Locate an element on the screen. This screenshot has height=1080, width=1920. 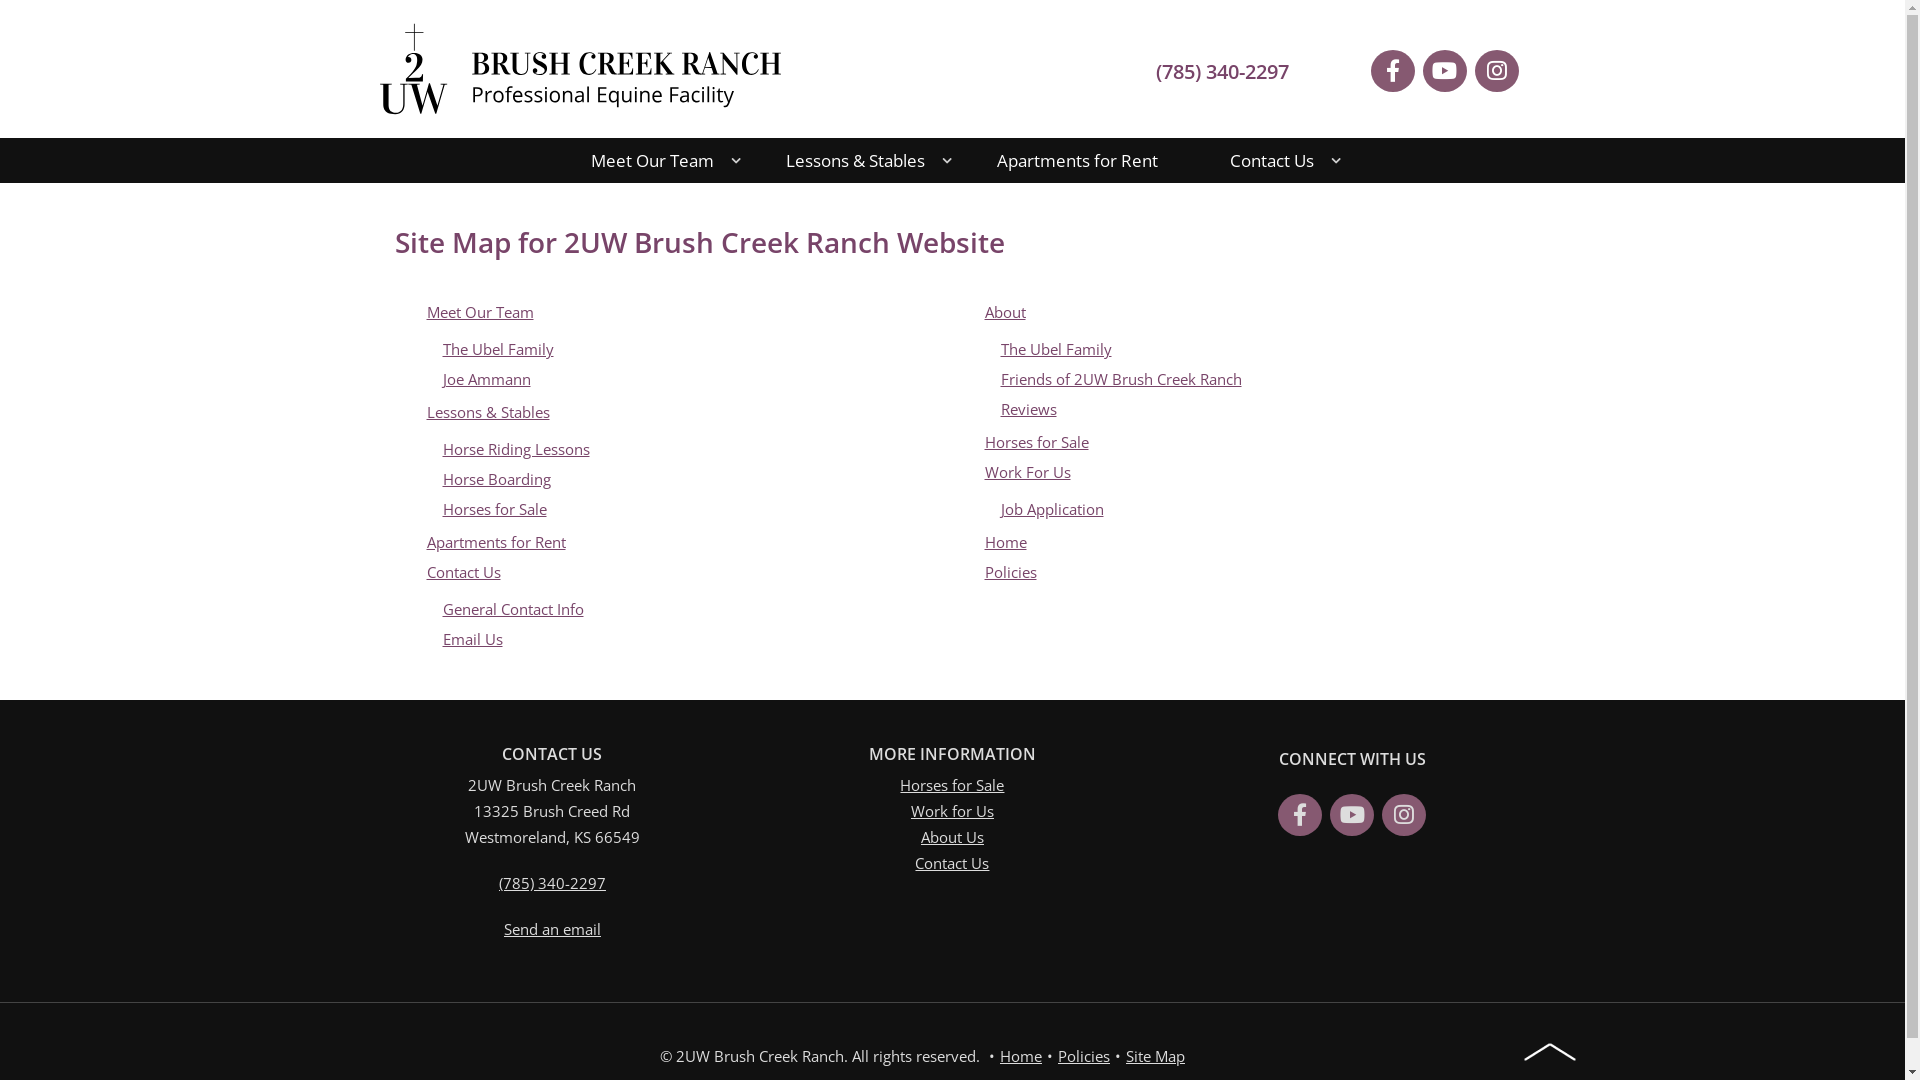
Work for Us is located at coordinates (952, 811).